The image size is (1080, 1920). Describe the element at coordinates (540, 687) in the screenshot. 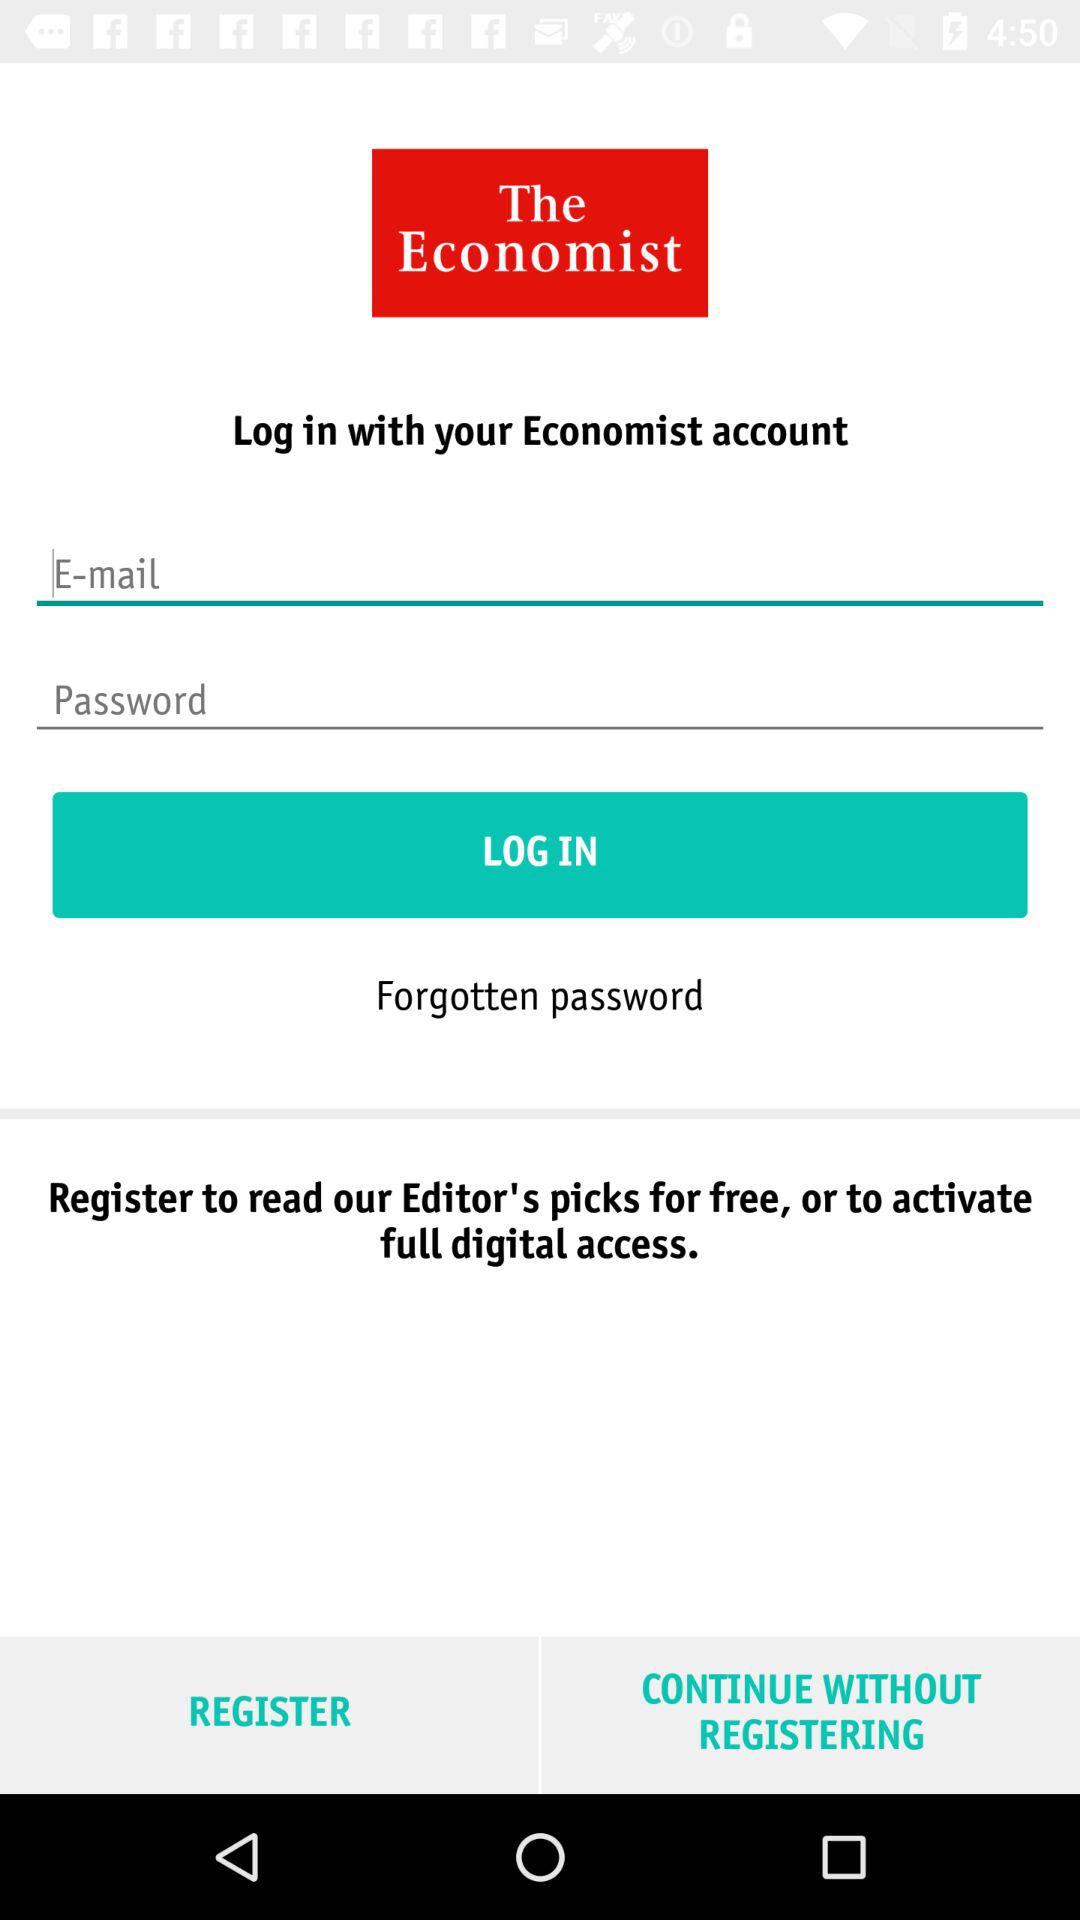

I see `enter password` at that location.